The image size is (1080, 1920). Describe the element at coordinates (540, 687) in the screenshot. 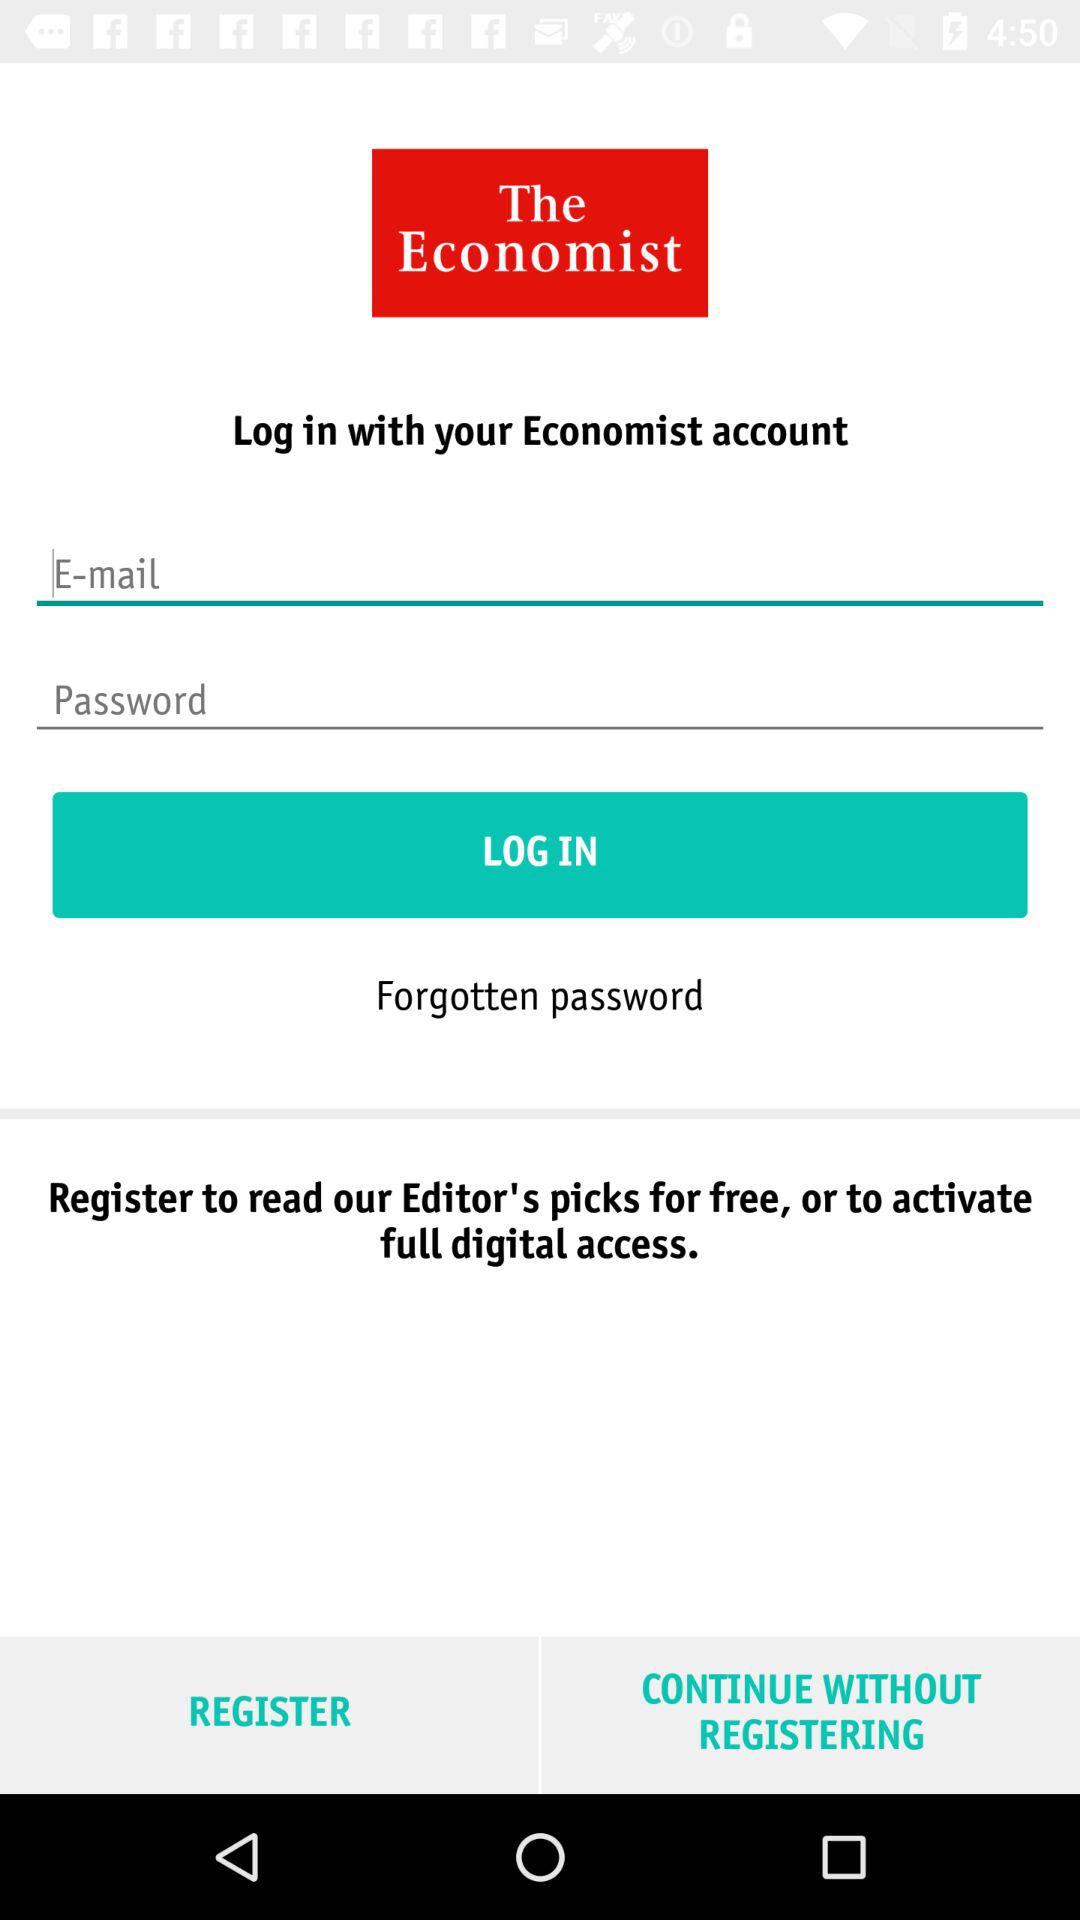

I see `enter password` at that location.